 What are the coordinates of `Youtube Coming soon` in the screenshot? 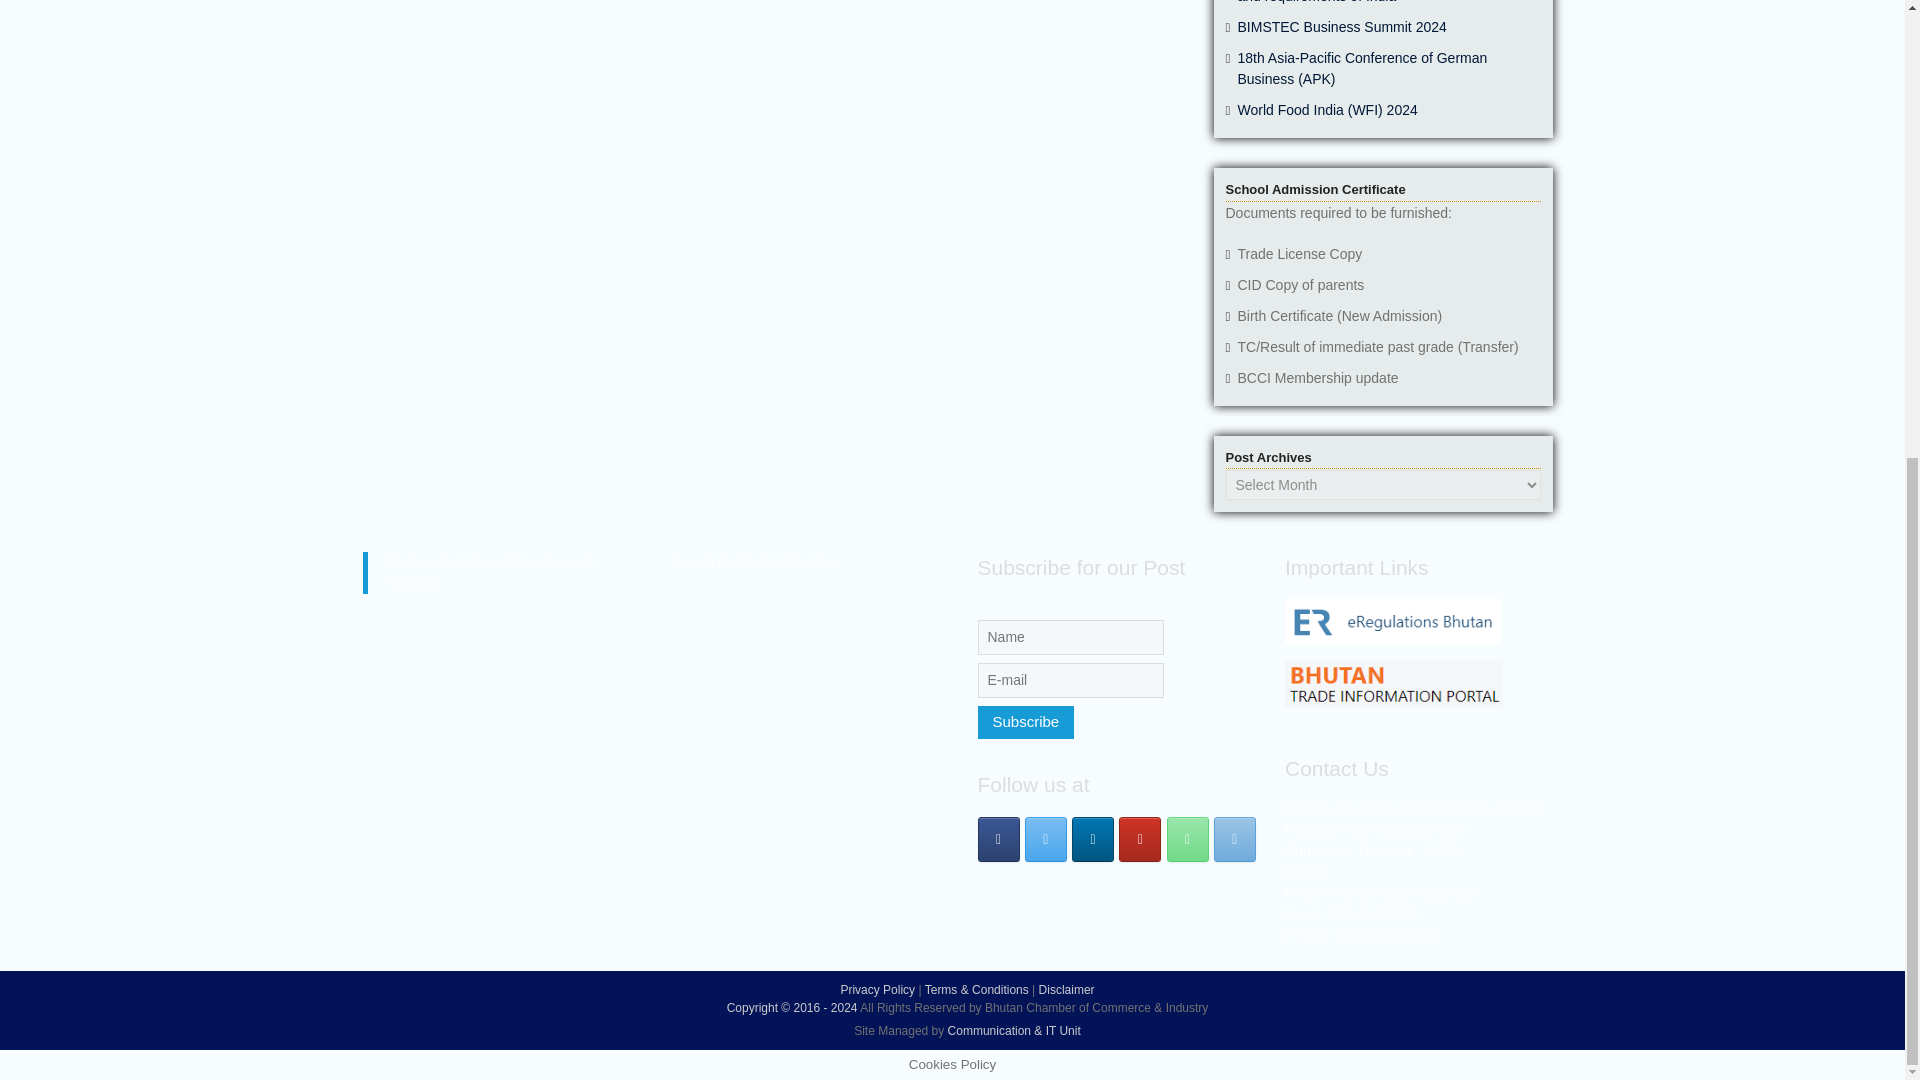 It's located at (1140, 838).